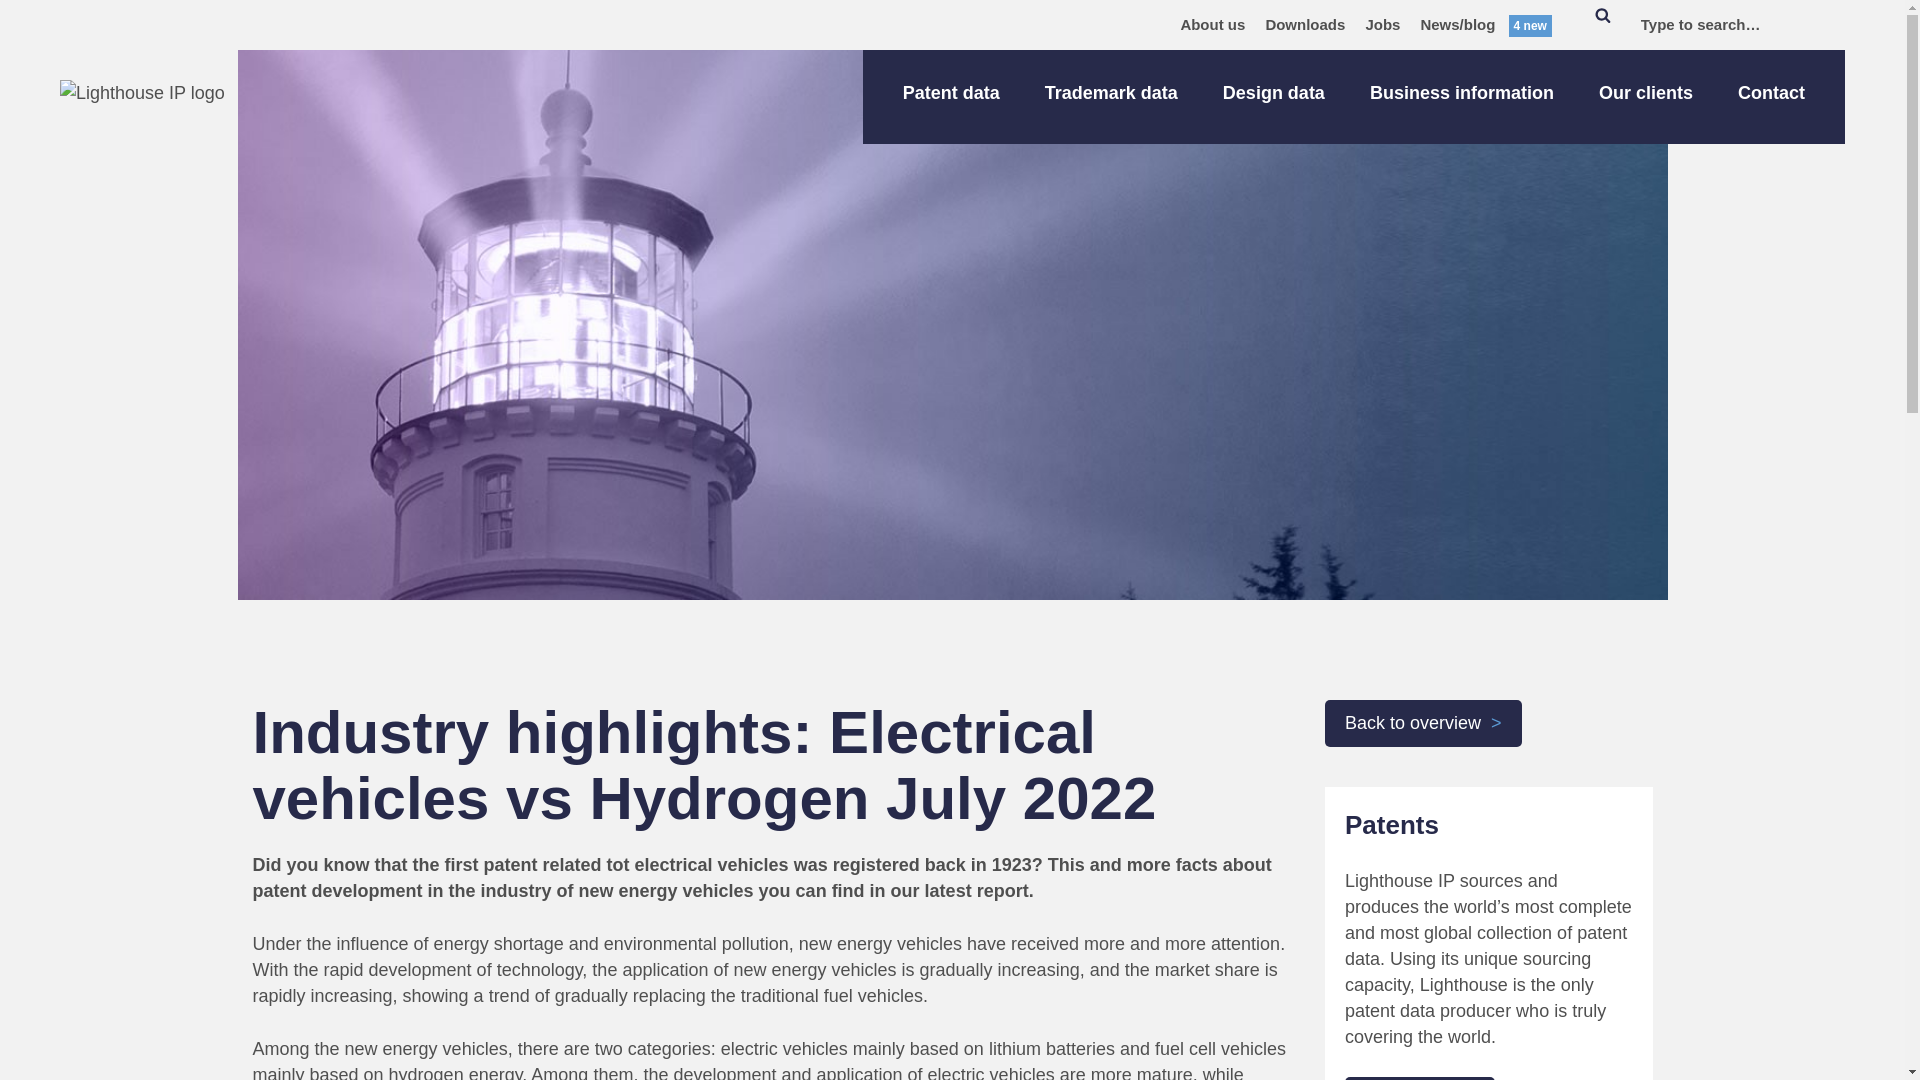 The image size is (1920, 1080). What do you see at coordinates (1212, 24) in the screenshot?
I see `About us` at bounding box center [1212, 24].